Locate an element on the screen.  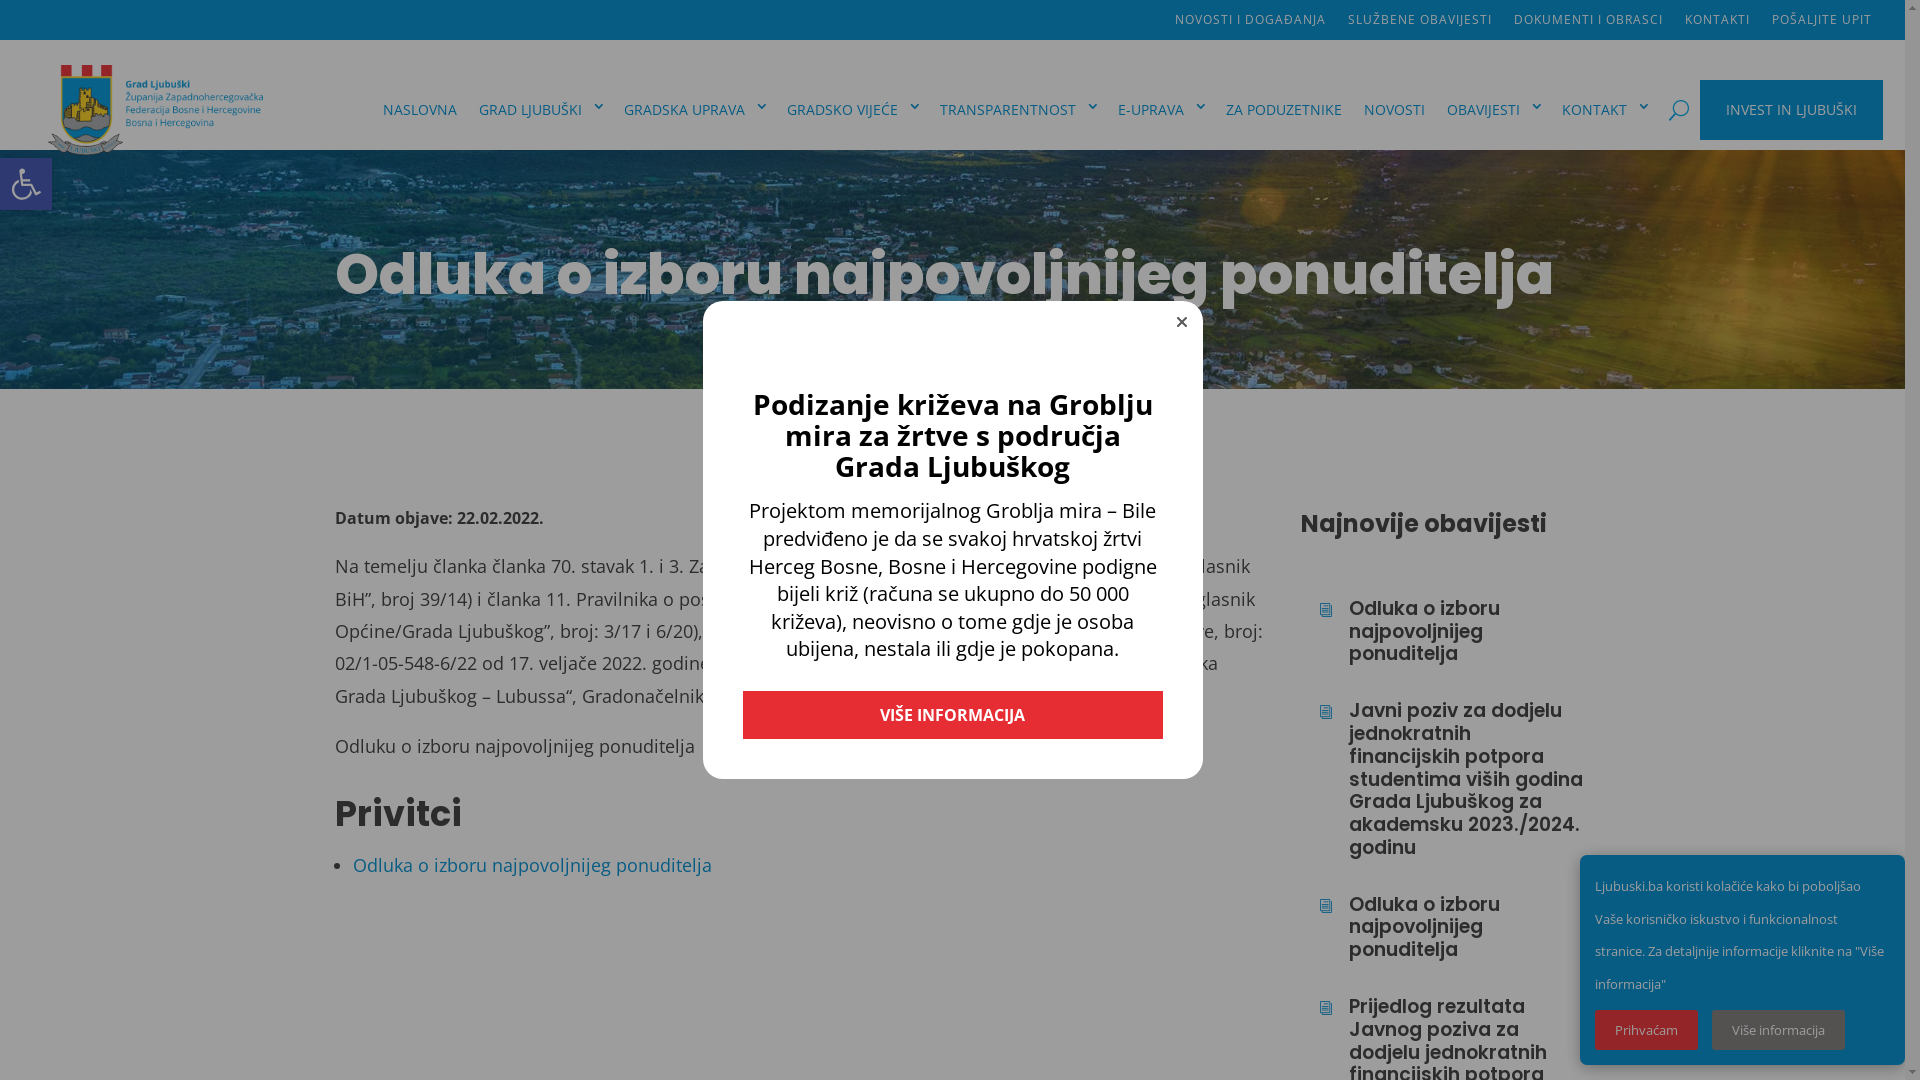
NASLOVNA is located at coordinates (420, 110).